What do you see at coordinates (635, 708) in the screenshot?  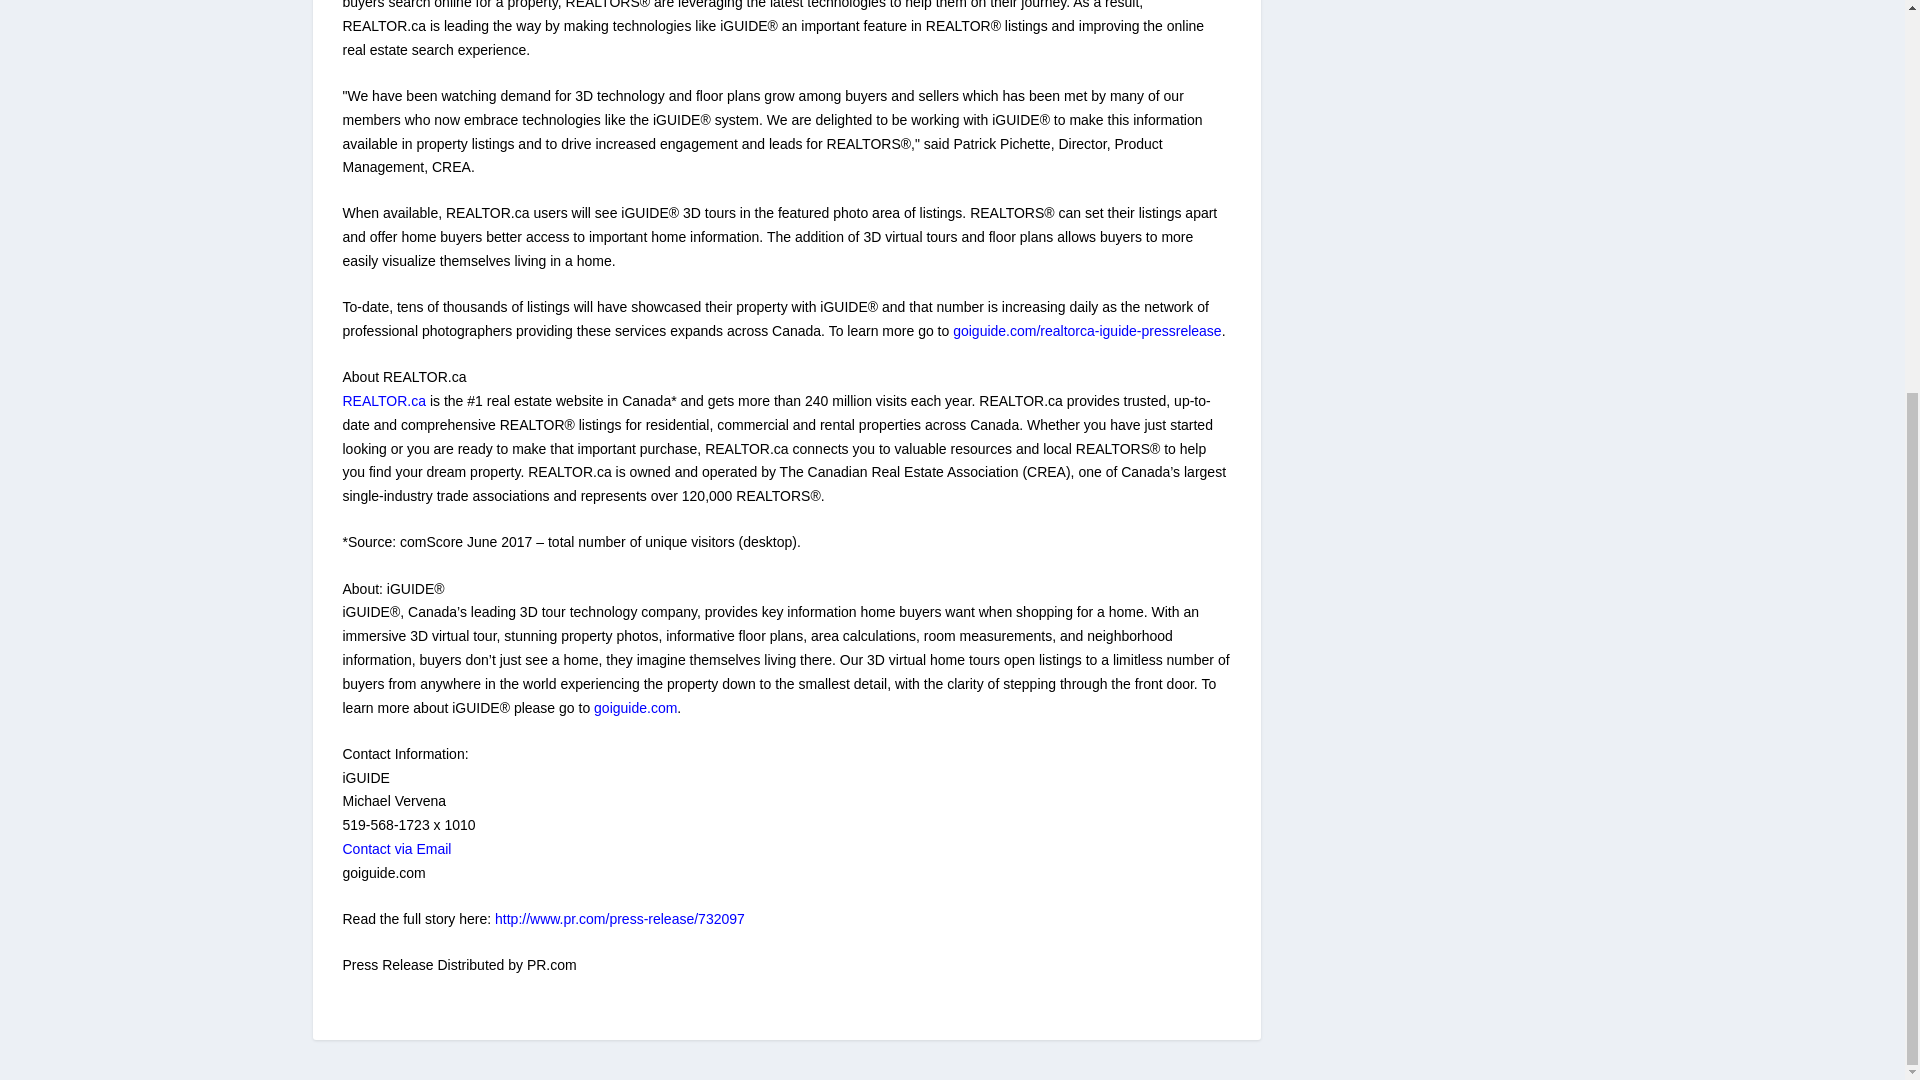 I see `goiguide.com` at bounding box center [635, 708].